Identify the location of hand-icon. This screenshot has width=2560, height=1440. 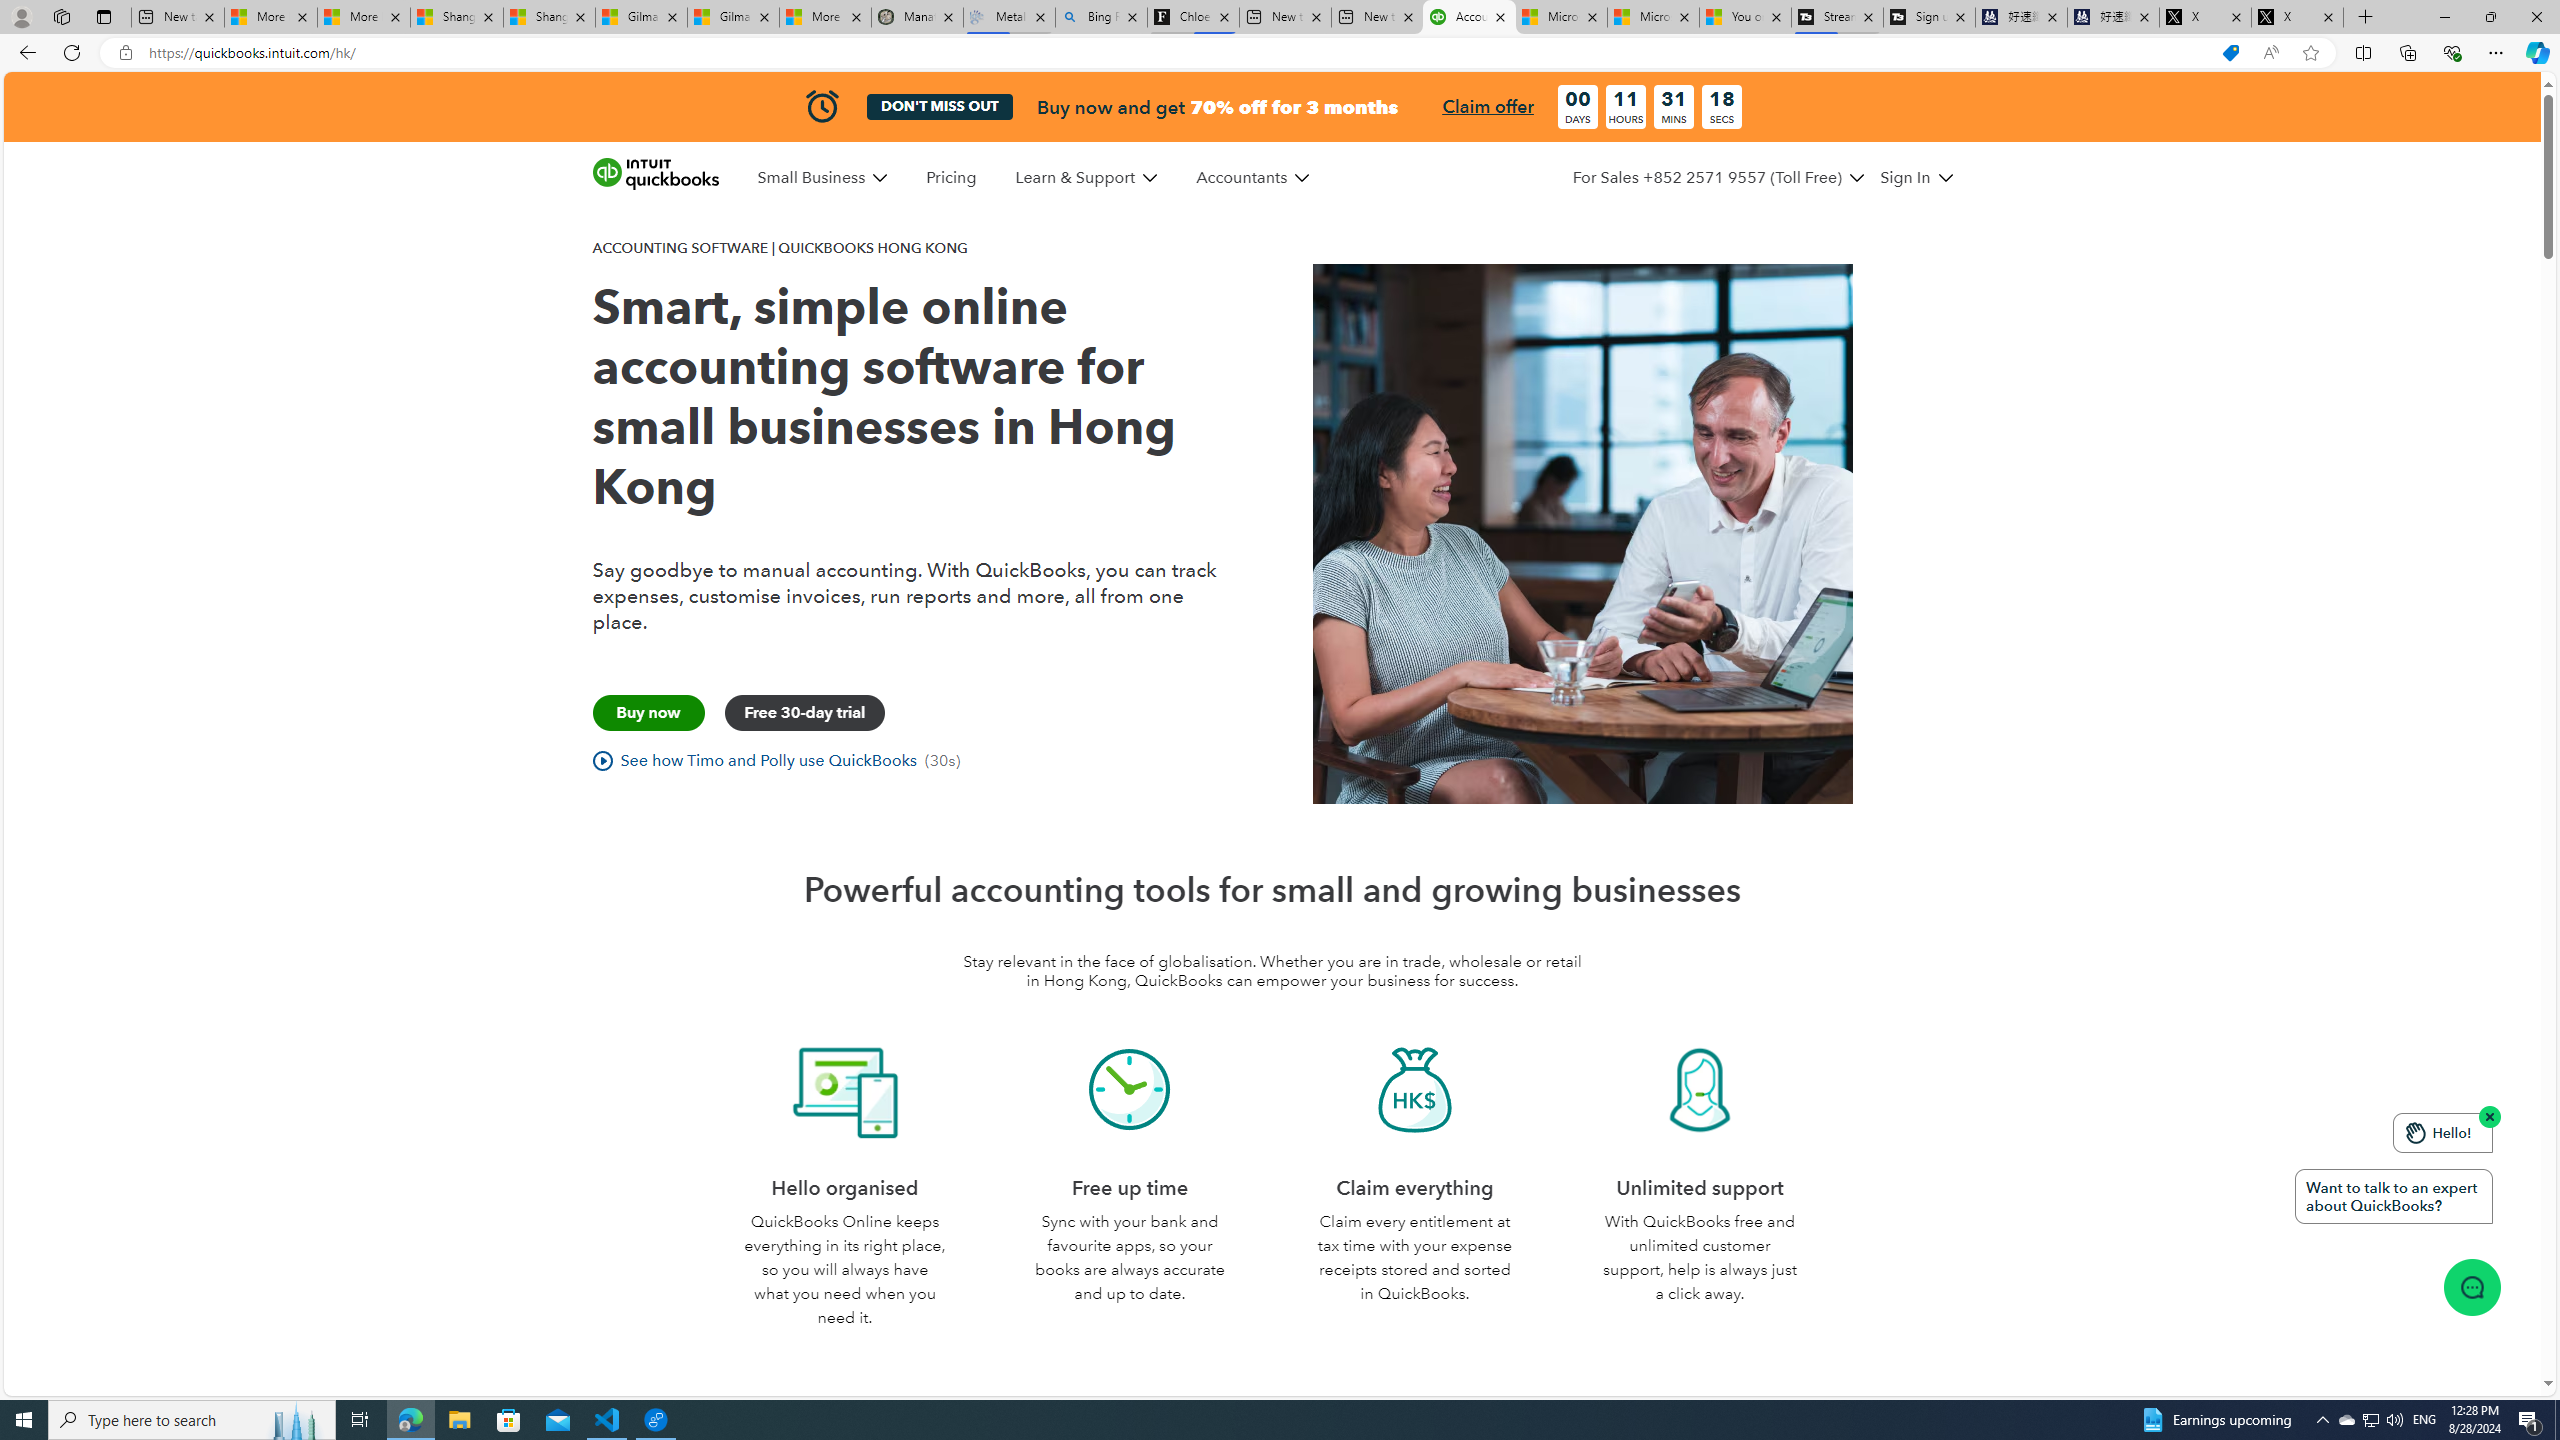
(2415, 1133).